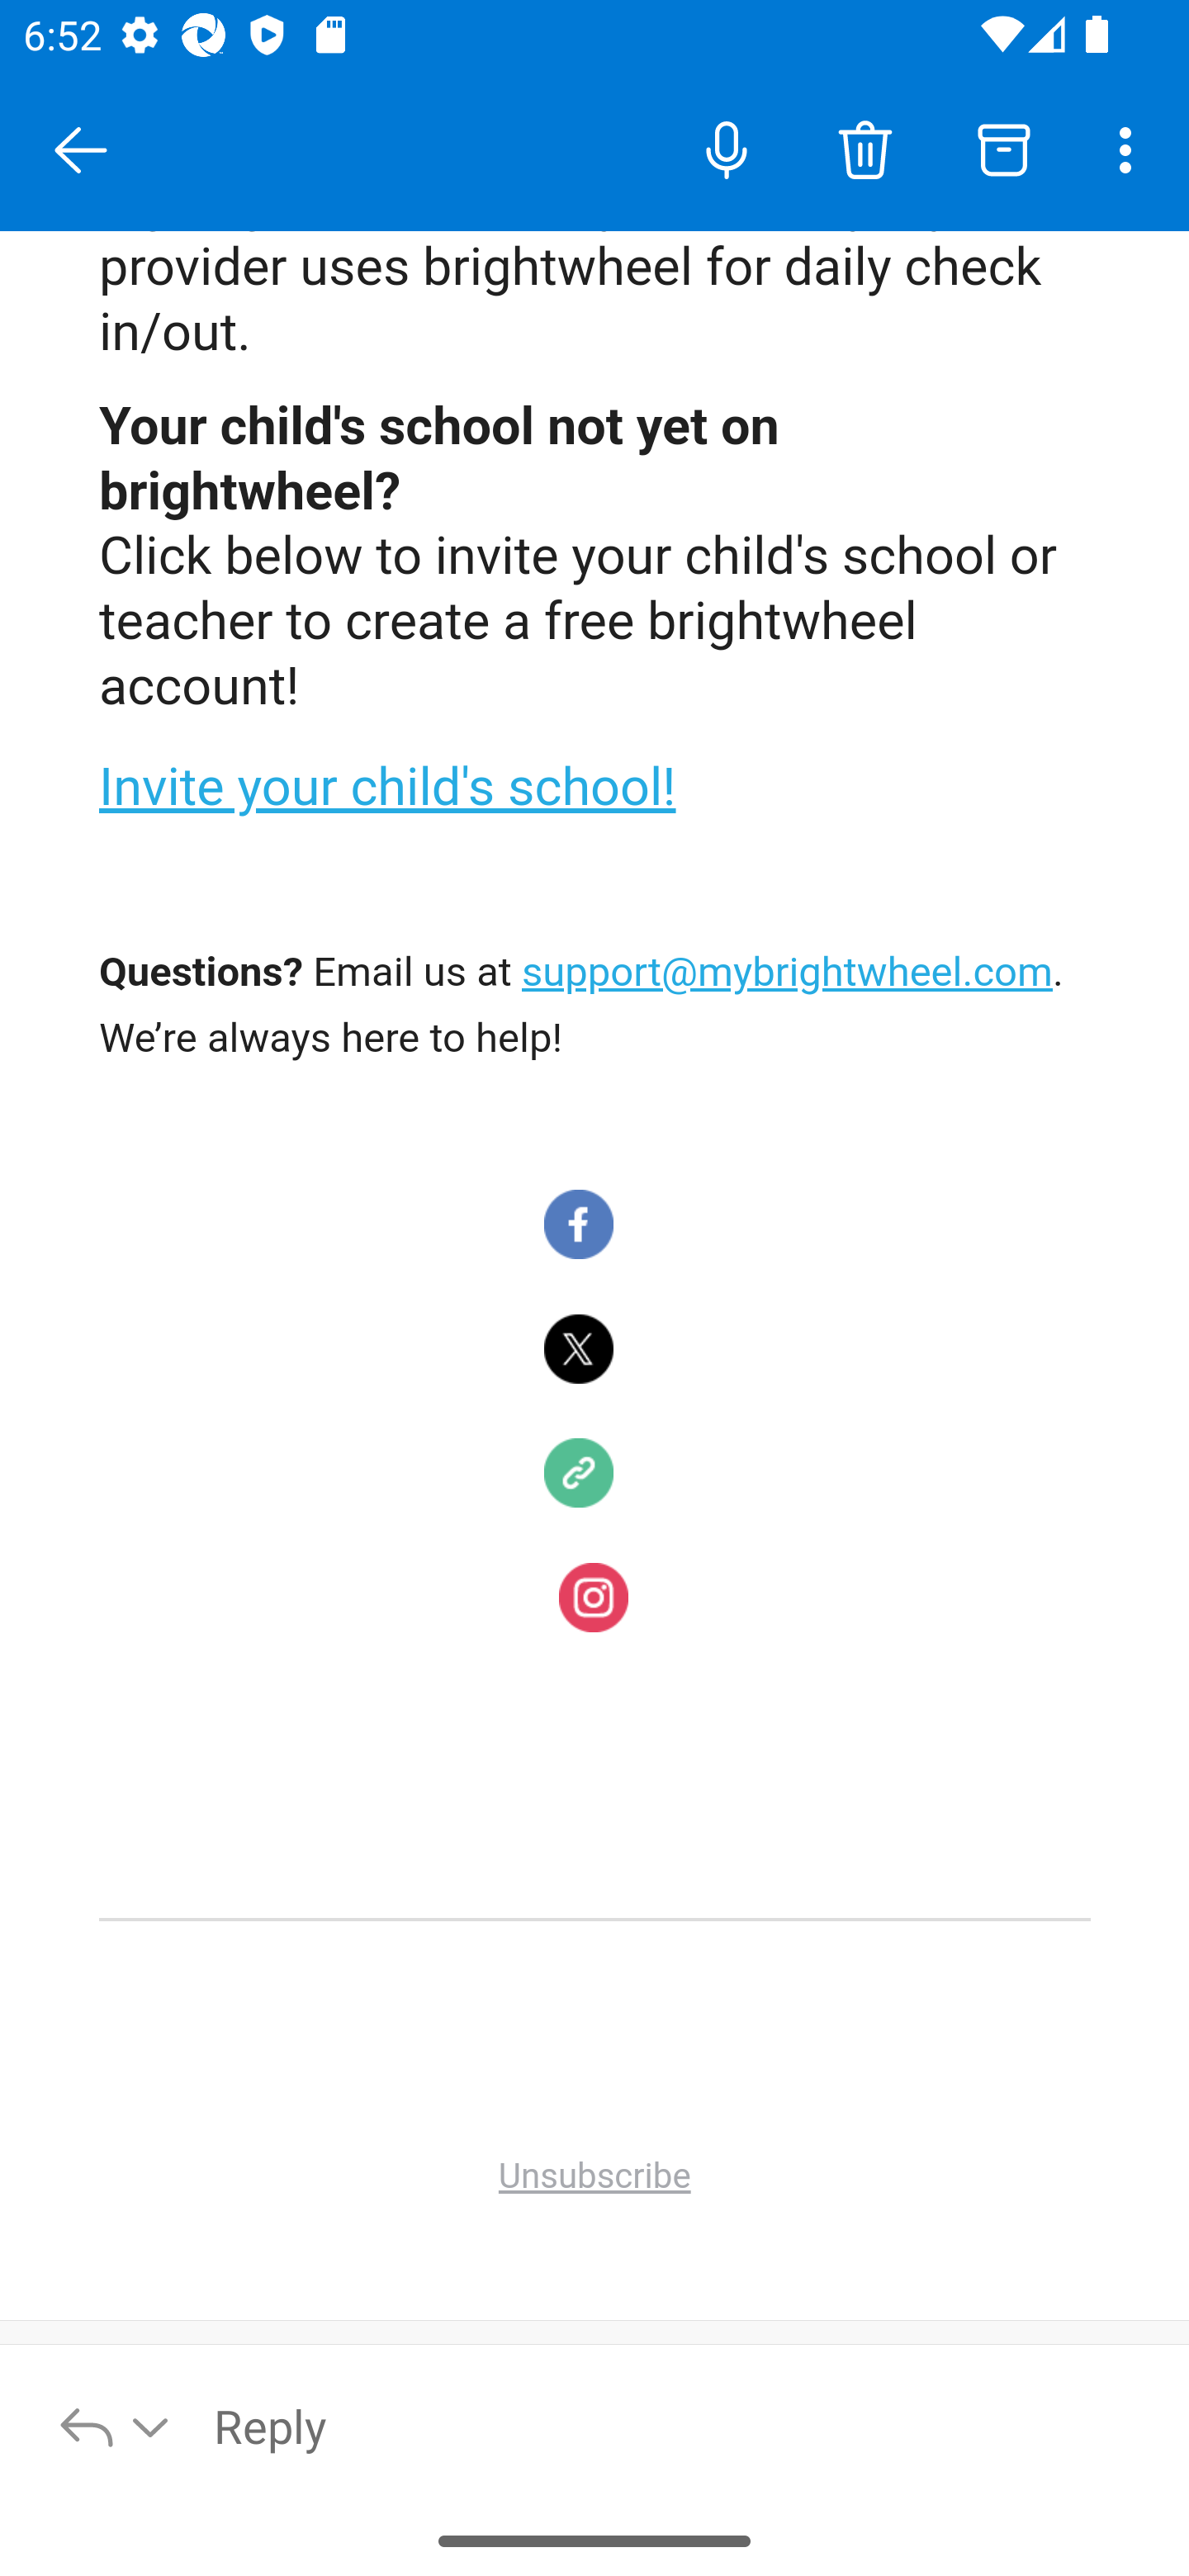 This screenshot has width=1189, height=2576. What do you see at coordinates (1004, 149) in the screenshot?
I see `Archive` at bounding box center [1004, 149].